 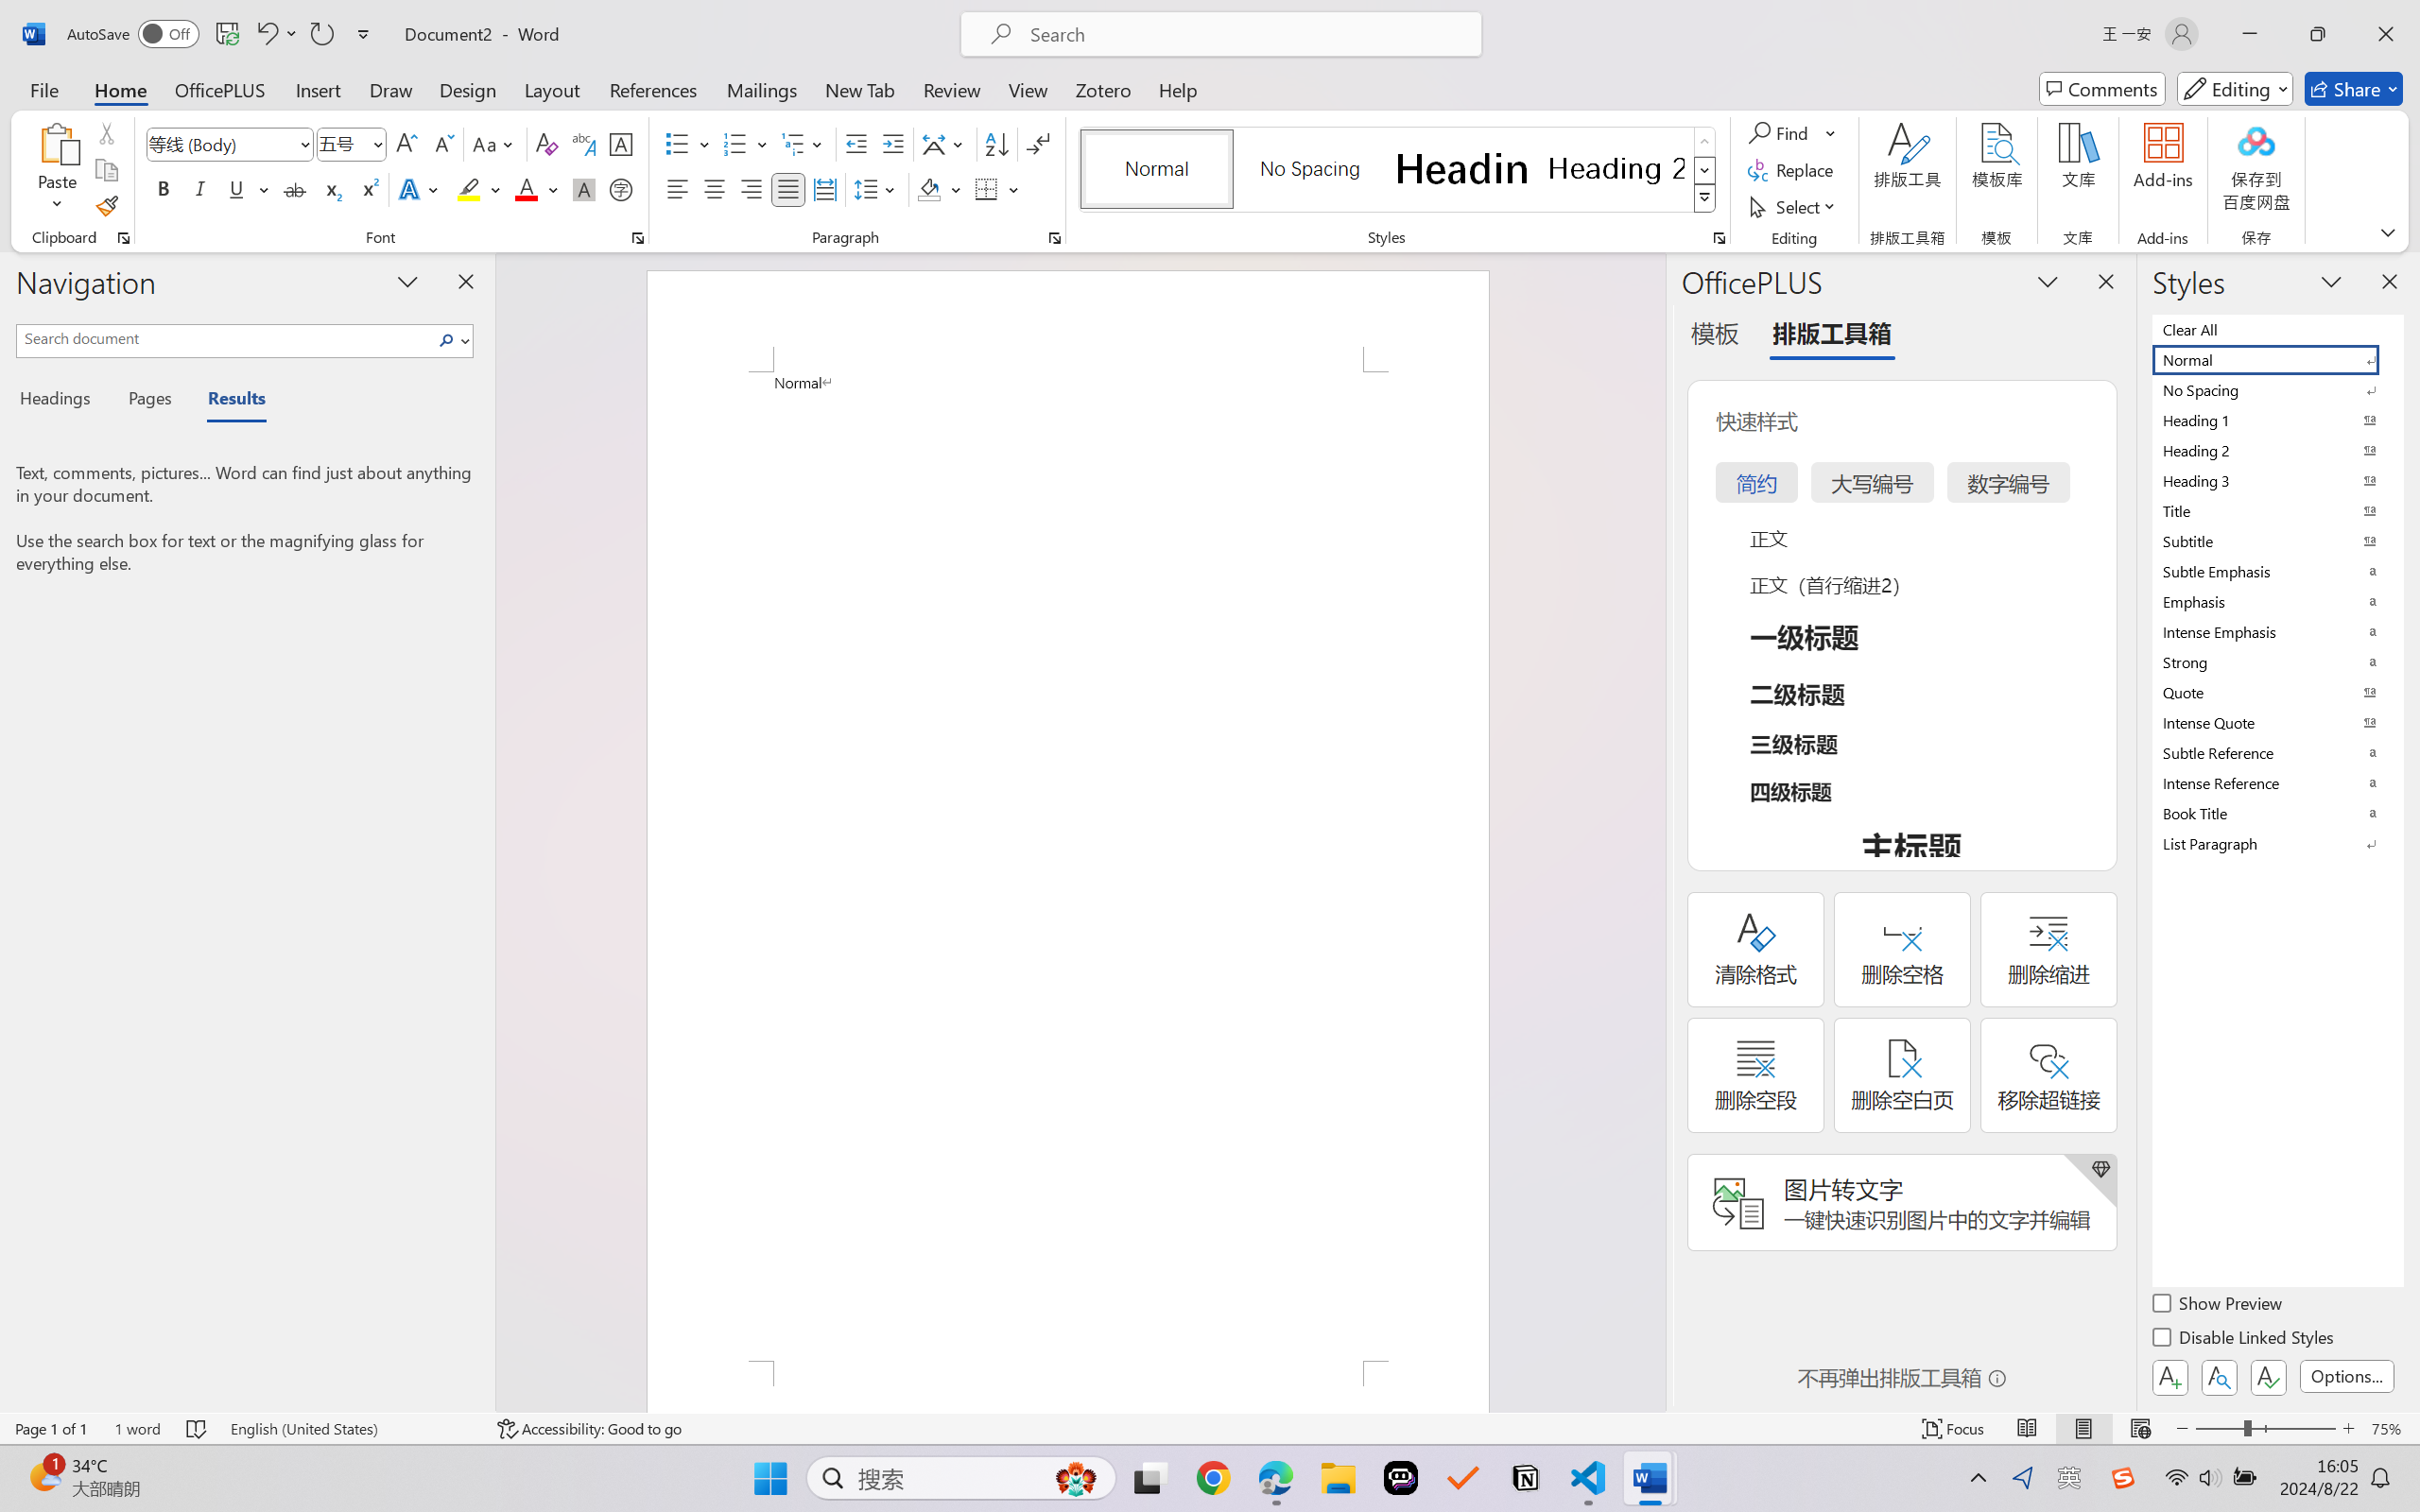 What do you see at coordinates (1462, 168) in the screenshot?
I see `Heading 1` at bounding box center [1462, 168].